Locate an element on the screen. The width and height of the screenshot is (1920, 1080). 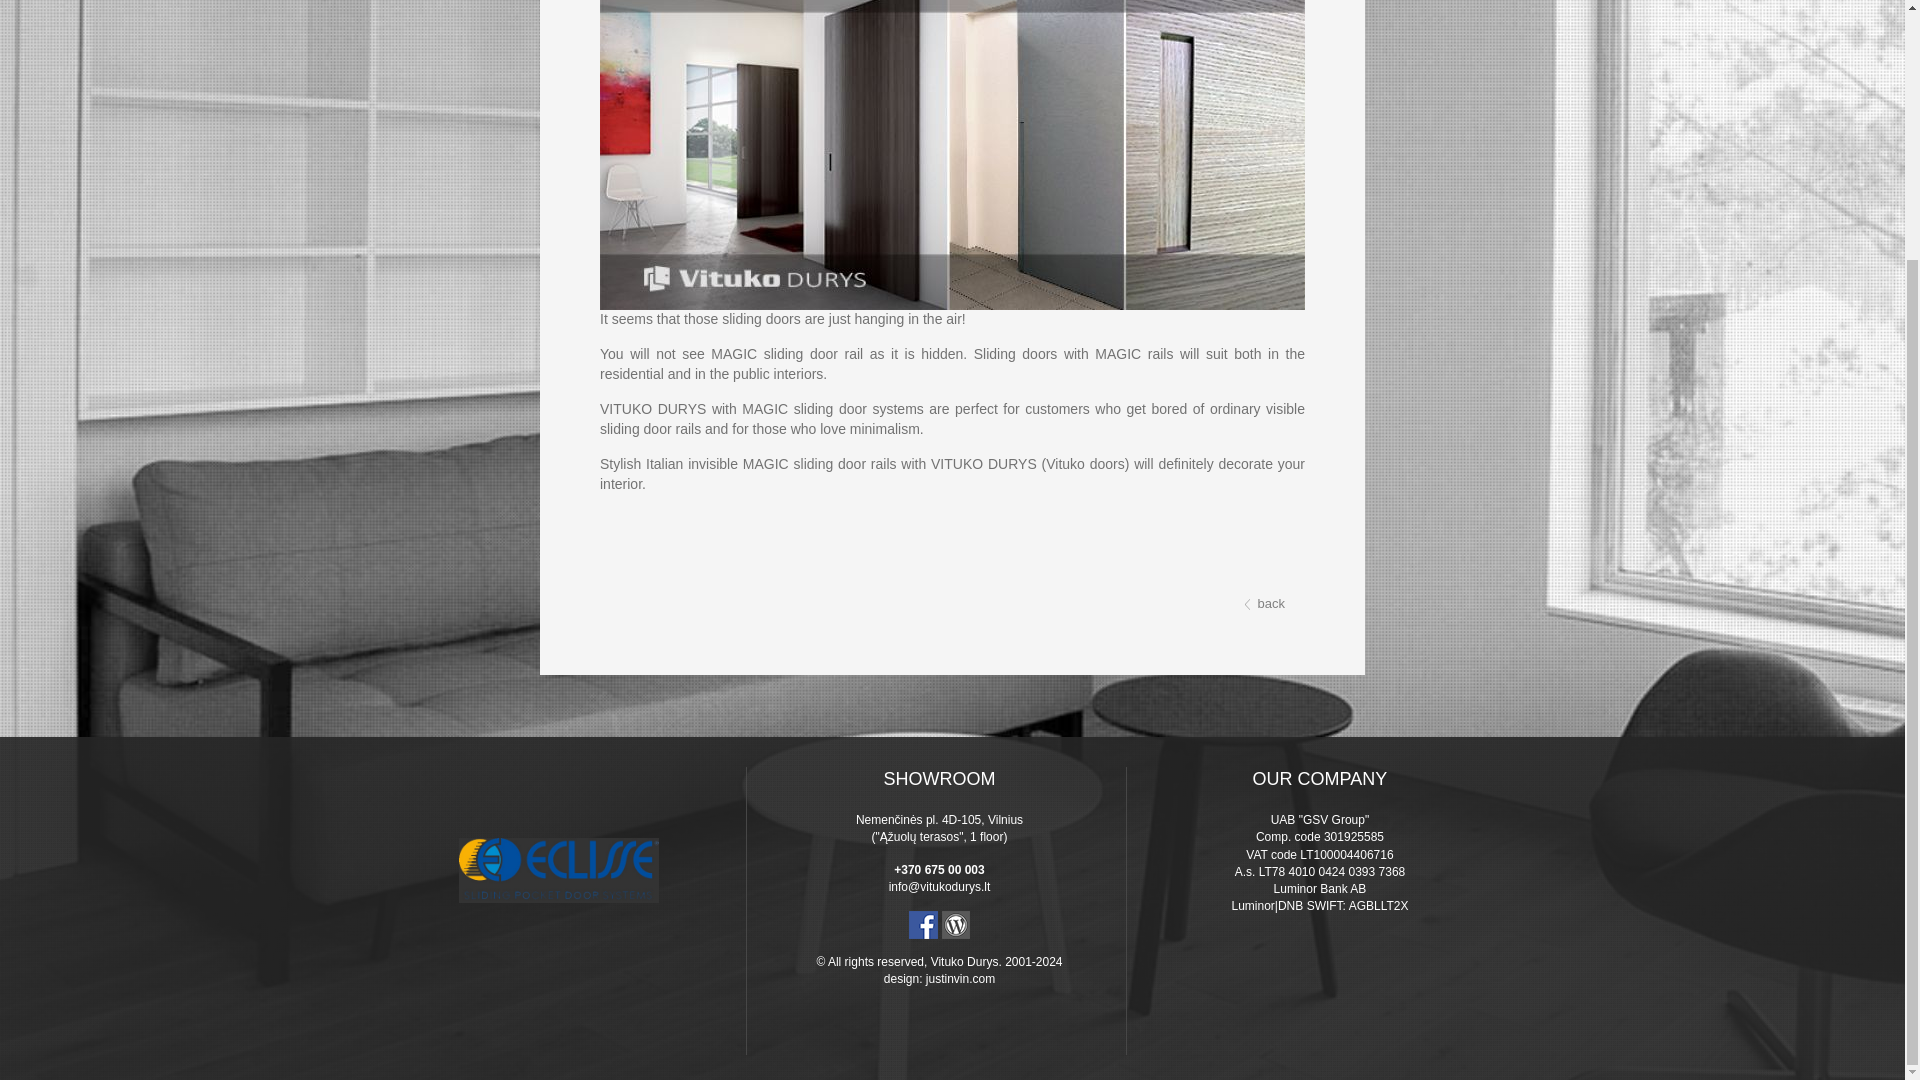
back is located at coordinates (1264, 604).